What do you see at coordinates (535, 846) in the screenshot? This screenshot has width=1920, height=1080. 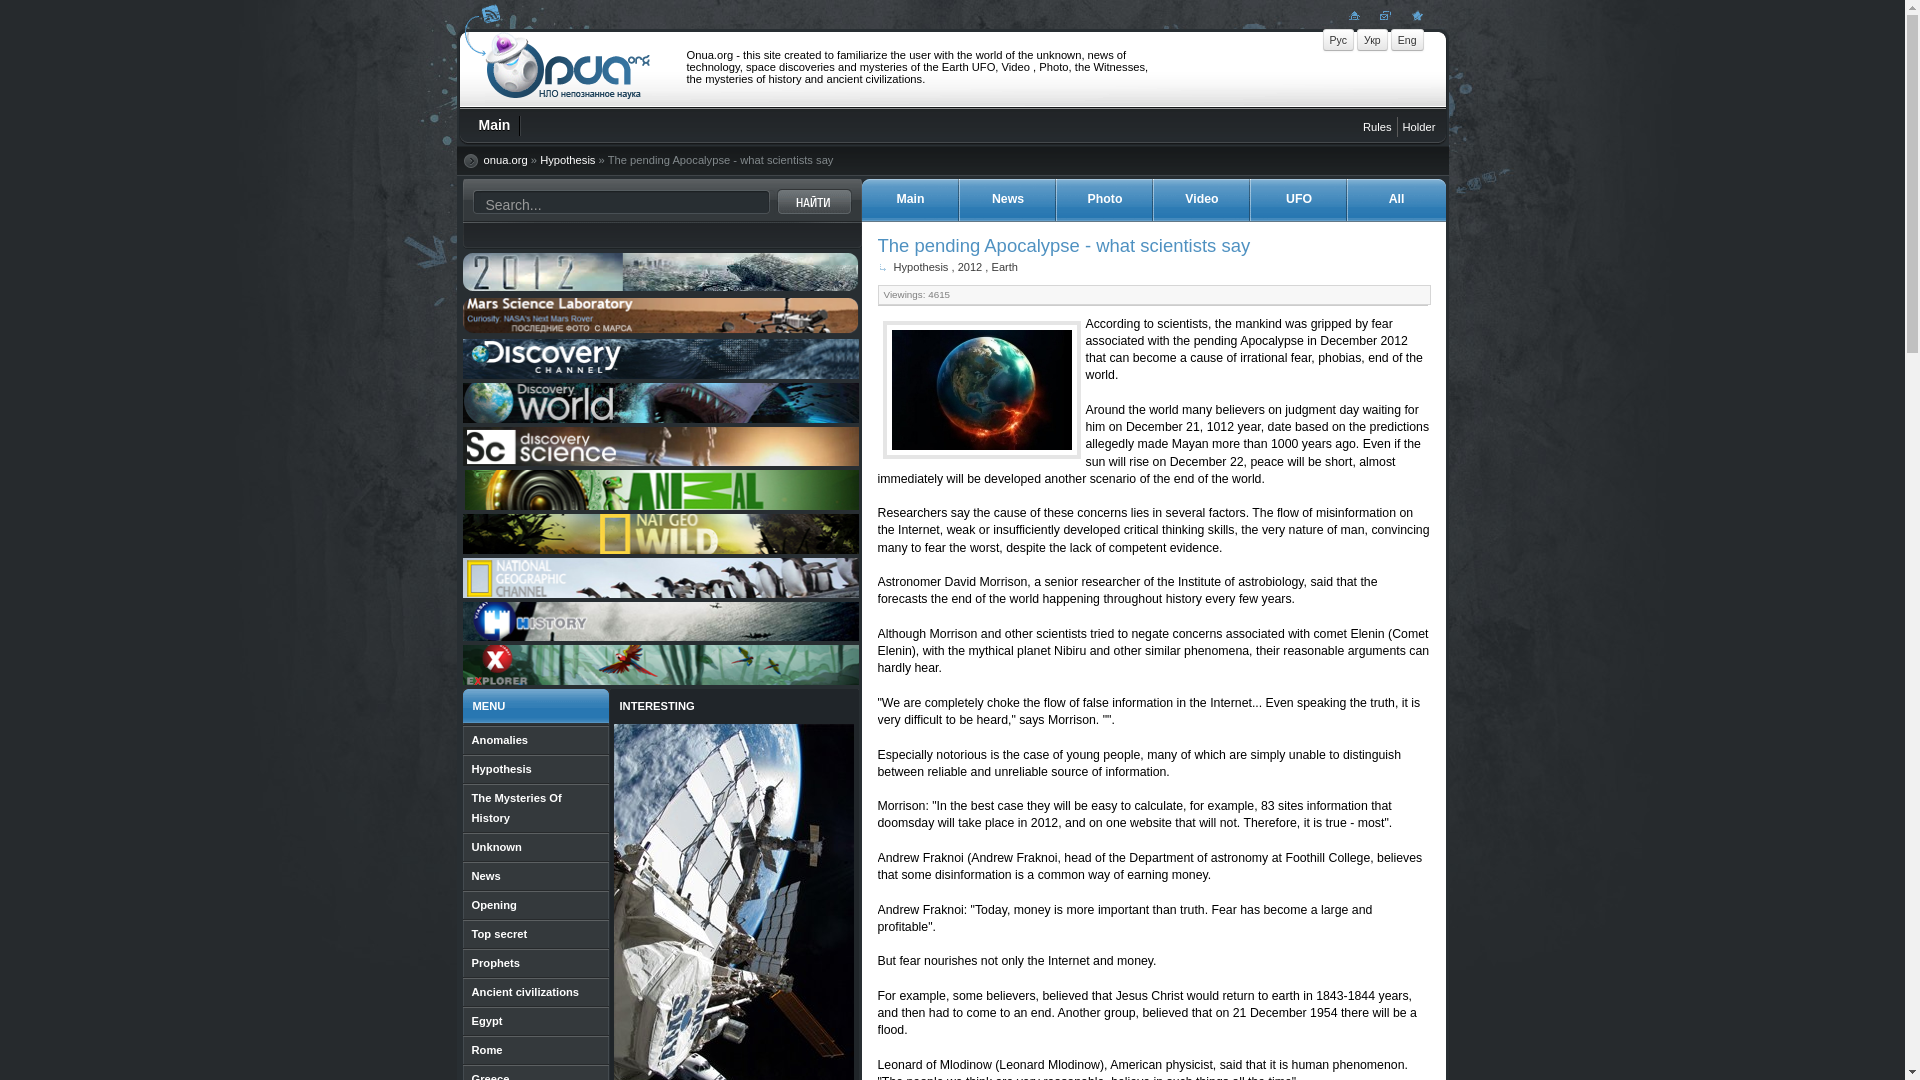 I see `Unknown` at bounding box center [535, 846].